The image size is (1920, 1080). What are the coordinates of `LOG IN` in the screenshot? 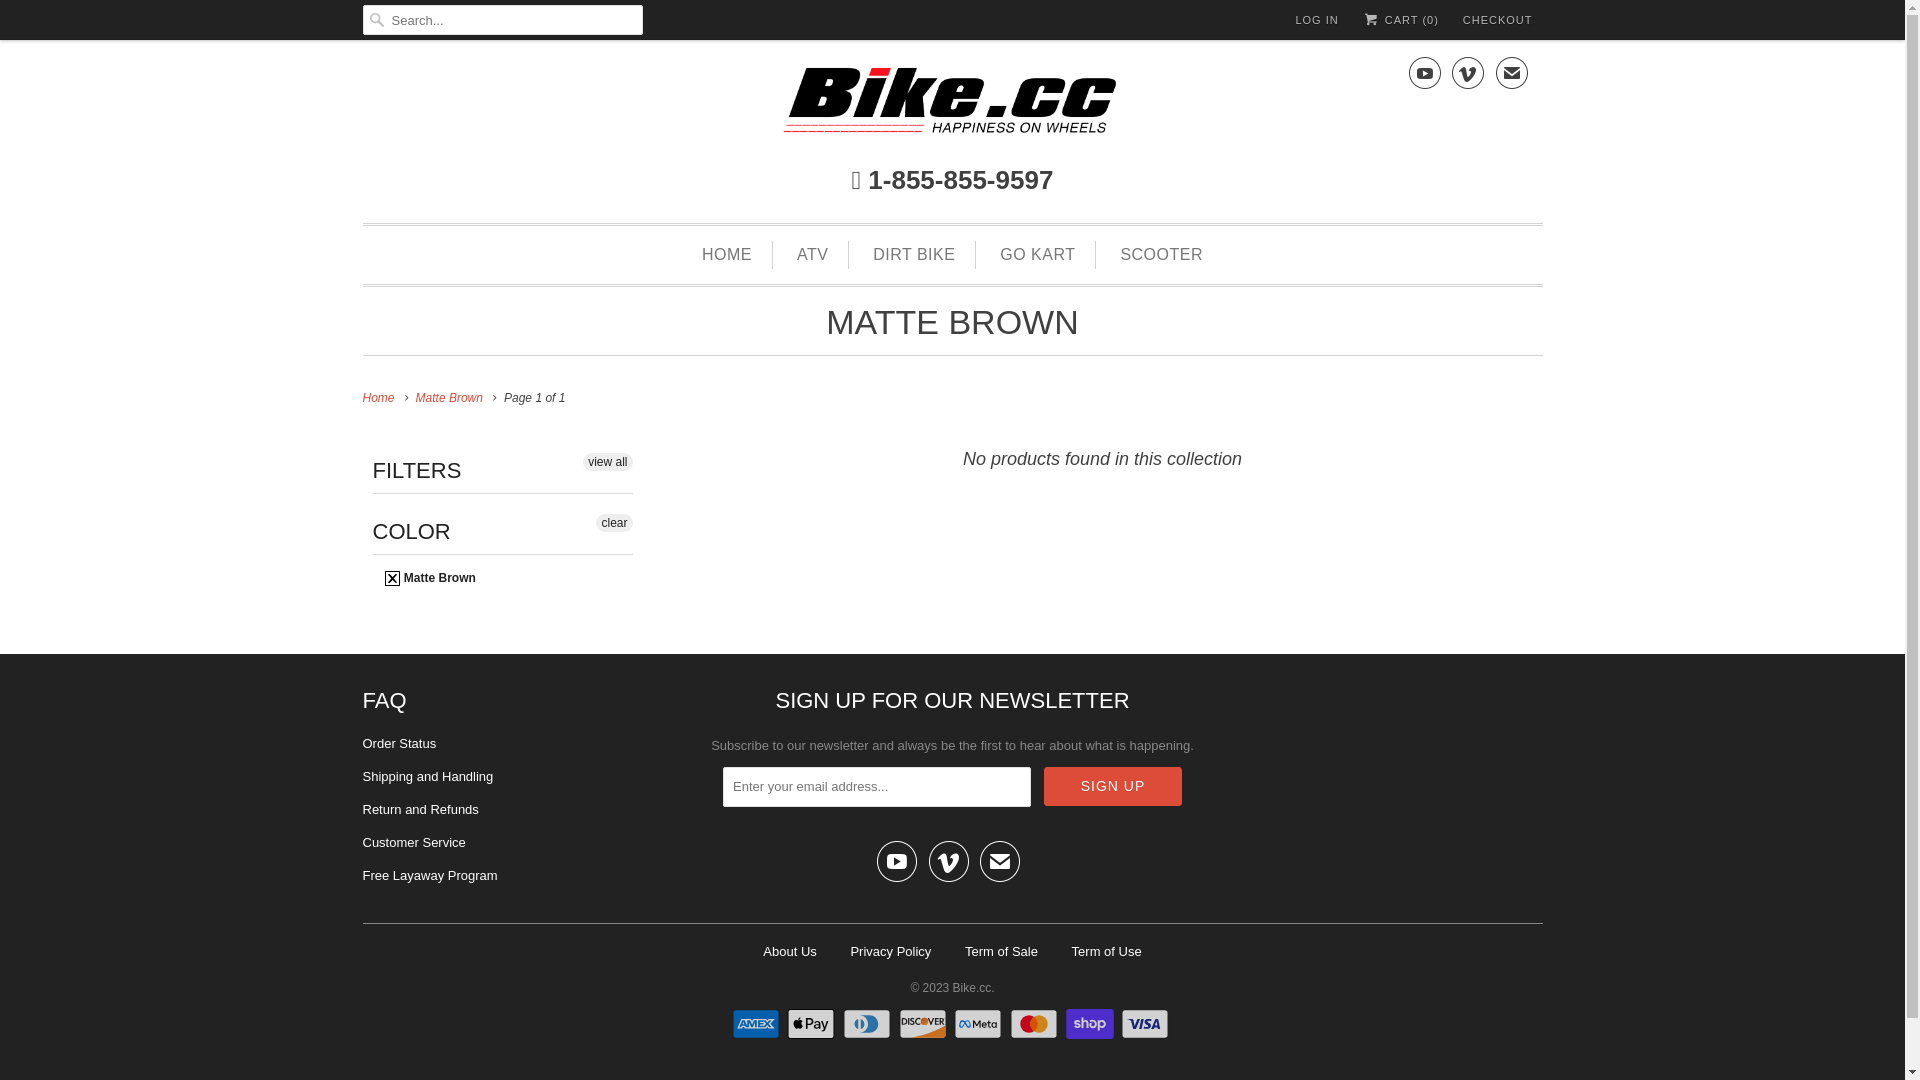 It's located at (1316, 20).